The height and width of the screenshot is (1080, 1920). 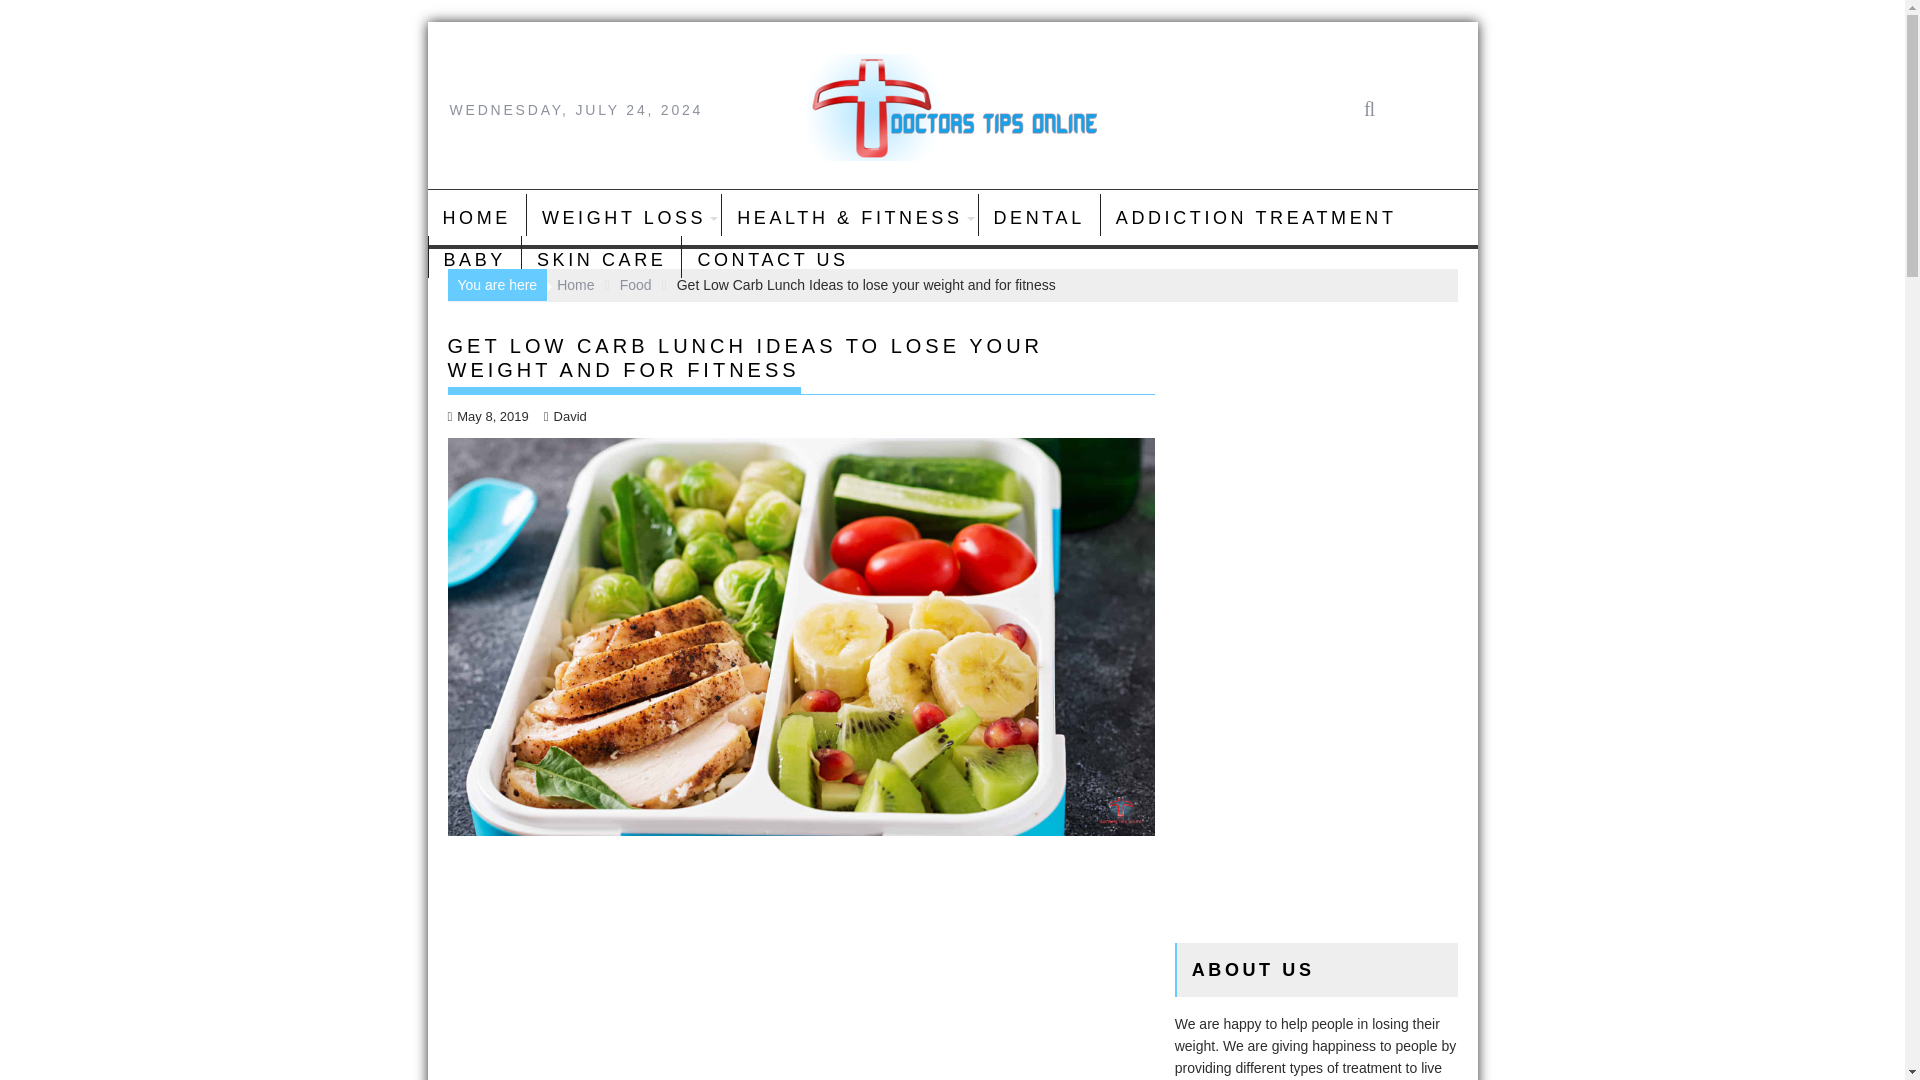 I want to click on Food, so click(x=636, y=284).